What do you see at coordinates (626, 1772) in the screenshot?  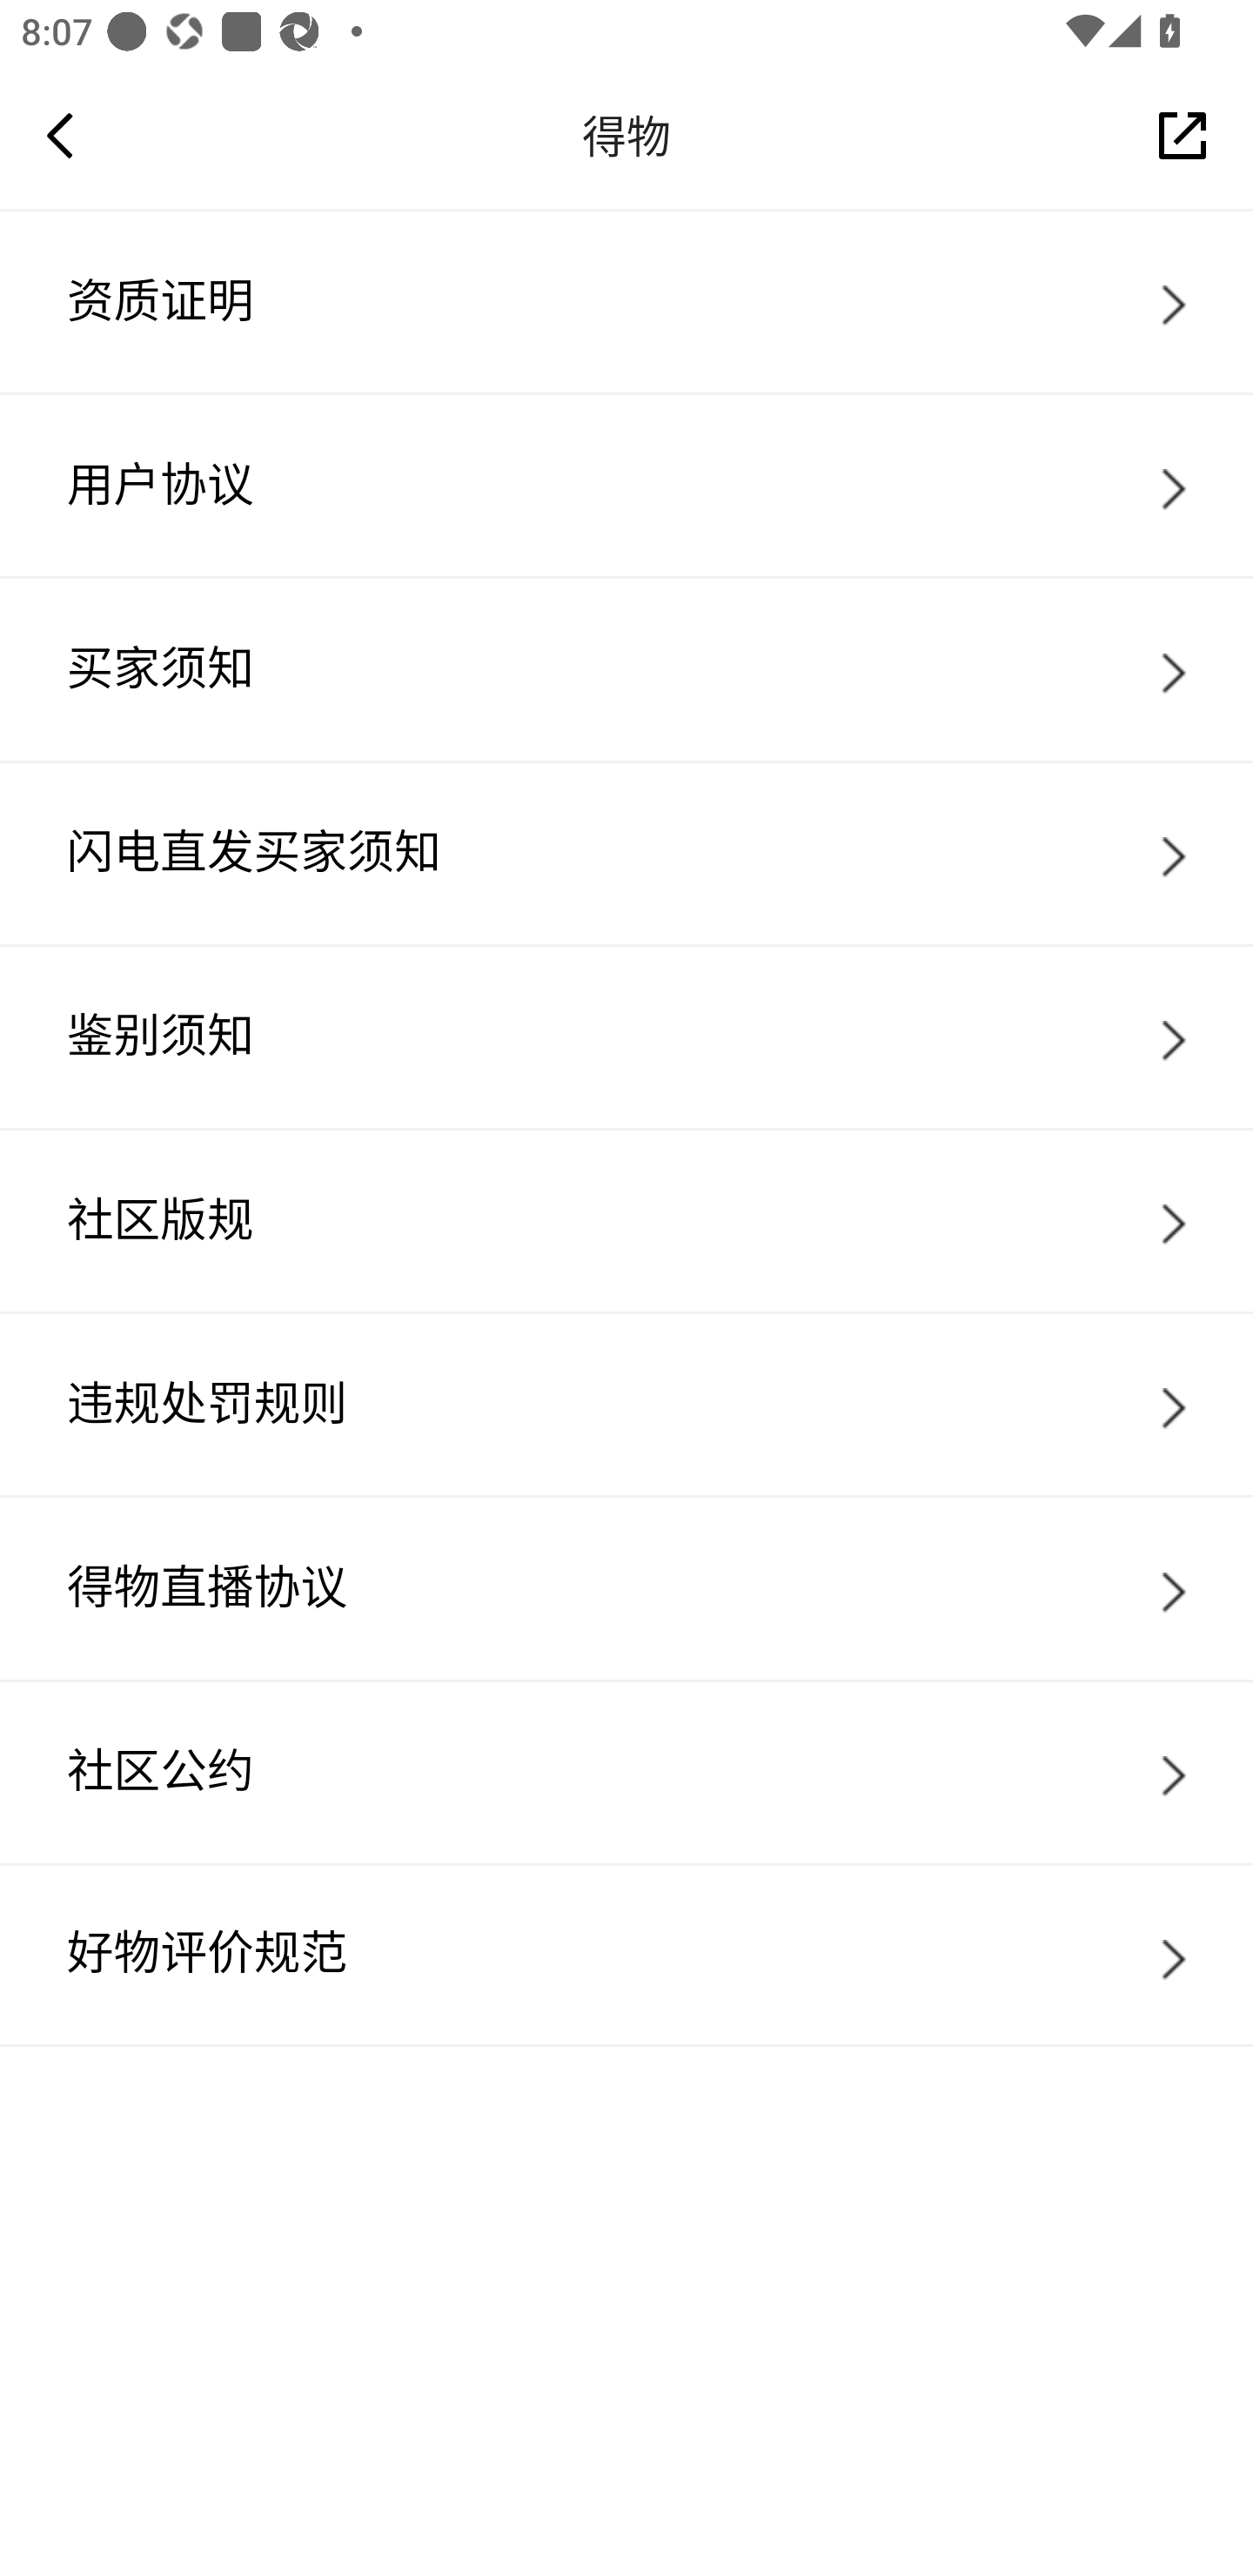 I see `社区公约 arrow` at bounding box center [626, 1772].